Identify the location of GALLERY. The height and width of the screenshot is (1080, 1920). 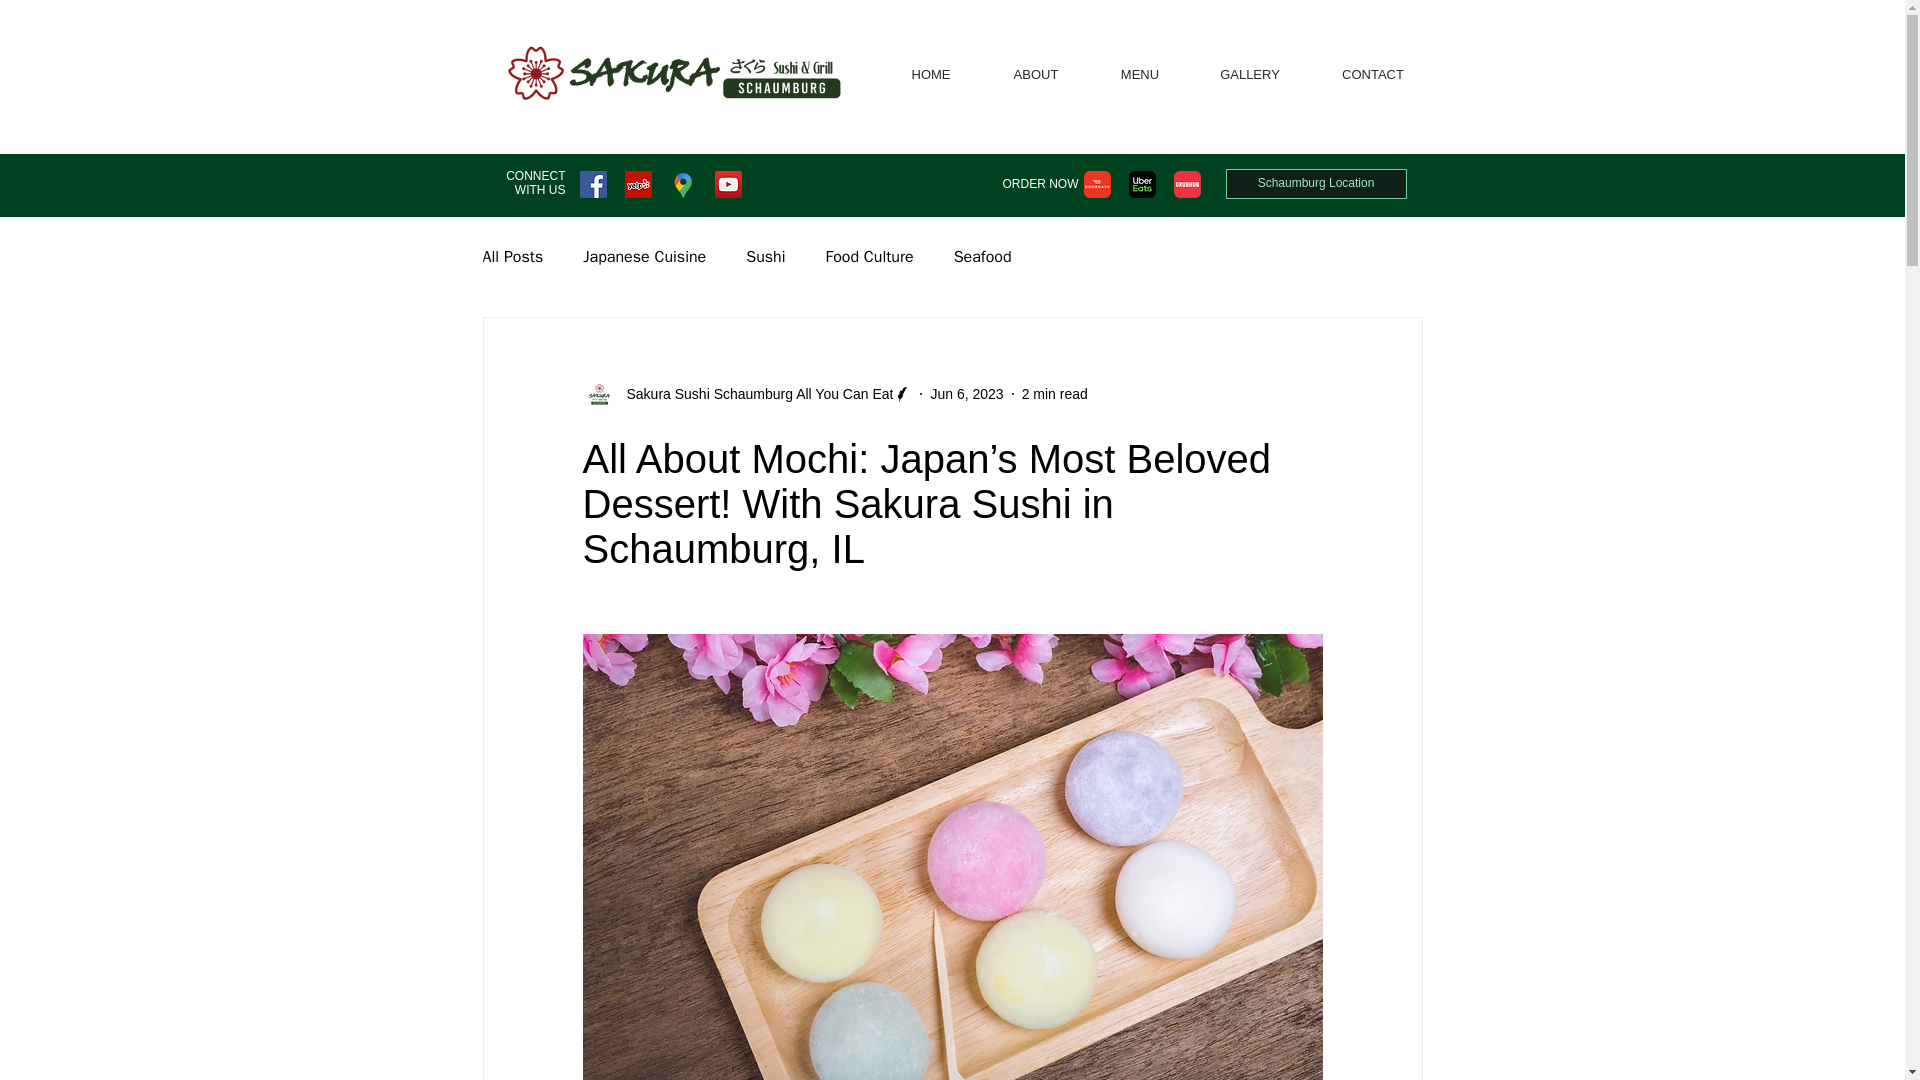
(1250, 74).